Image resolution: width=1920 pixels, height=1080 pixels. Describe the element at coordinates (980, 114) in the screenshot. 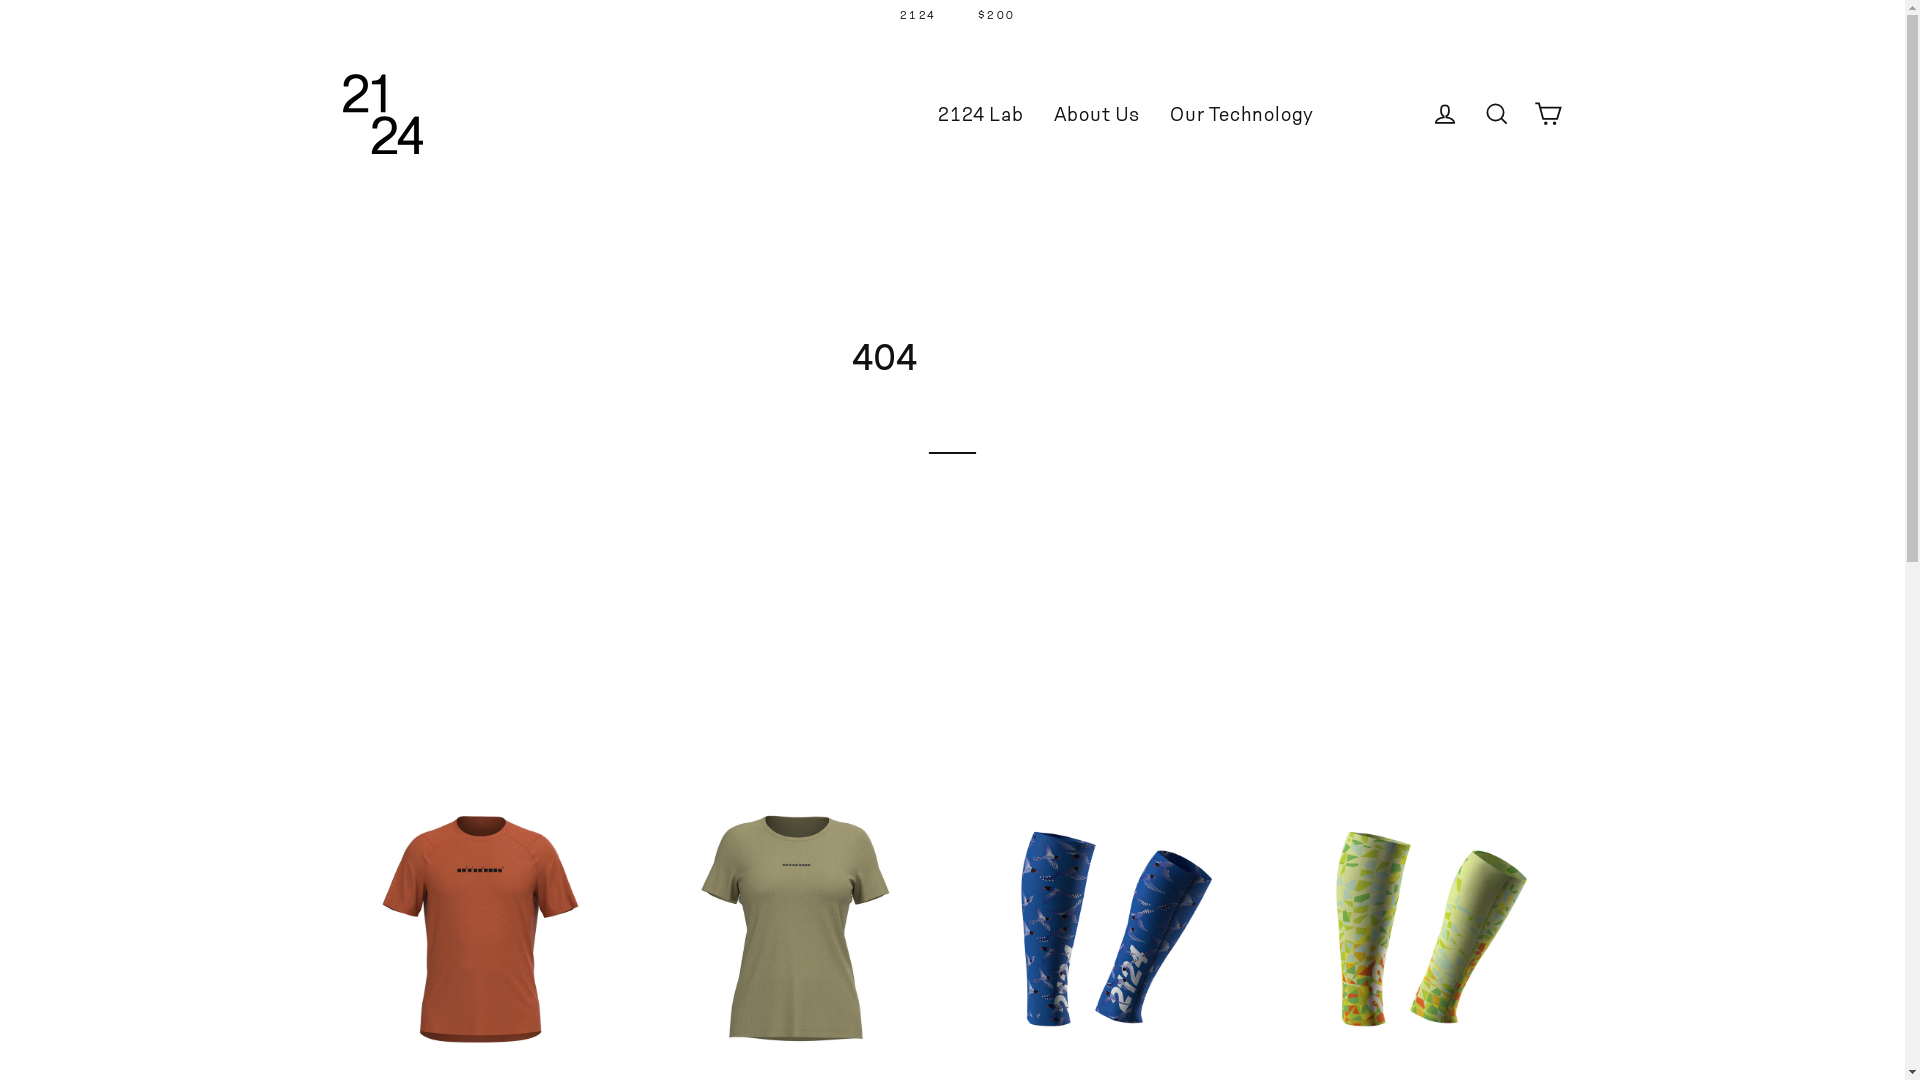

I see `2124 Lab` at that location.